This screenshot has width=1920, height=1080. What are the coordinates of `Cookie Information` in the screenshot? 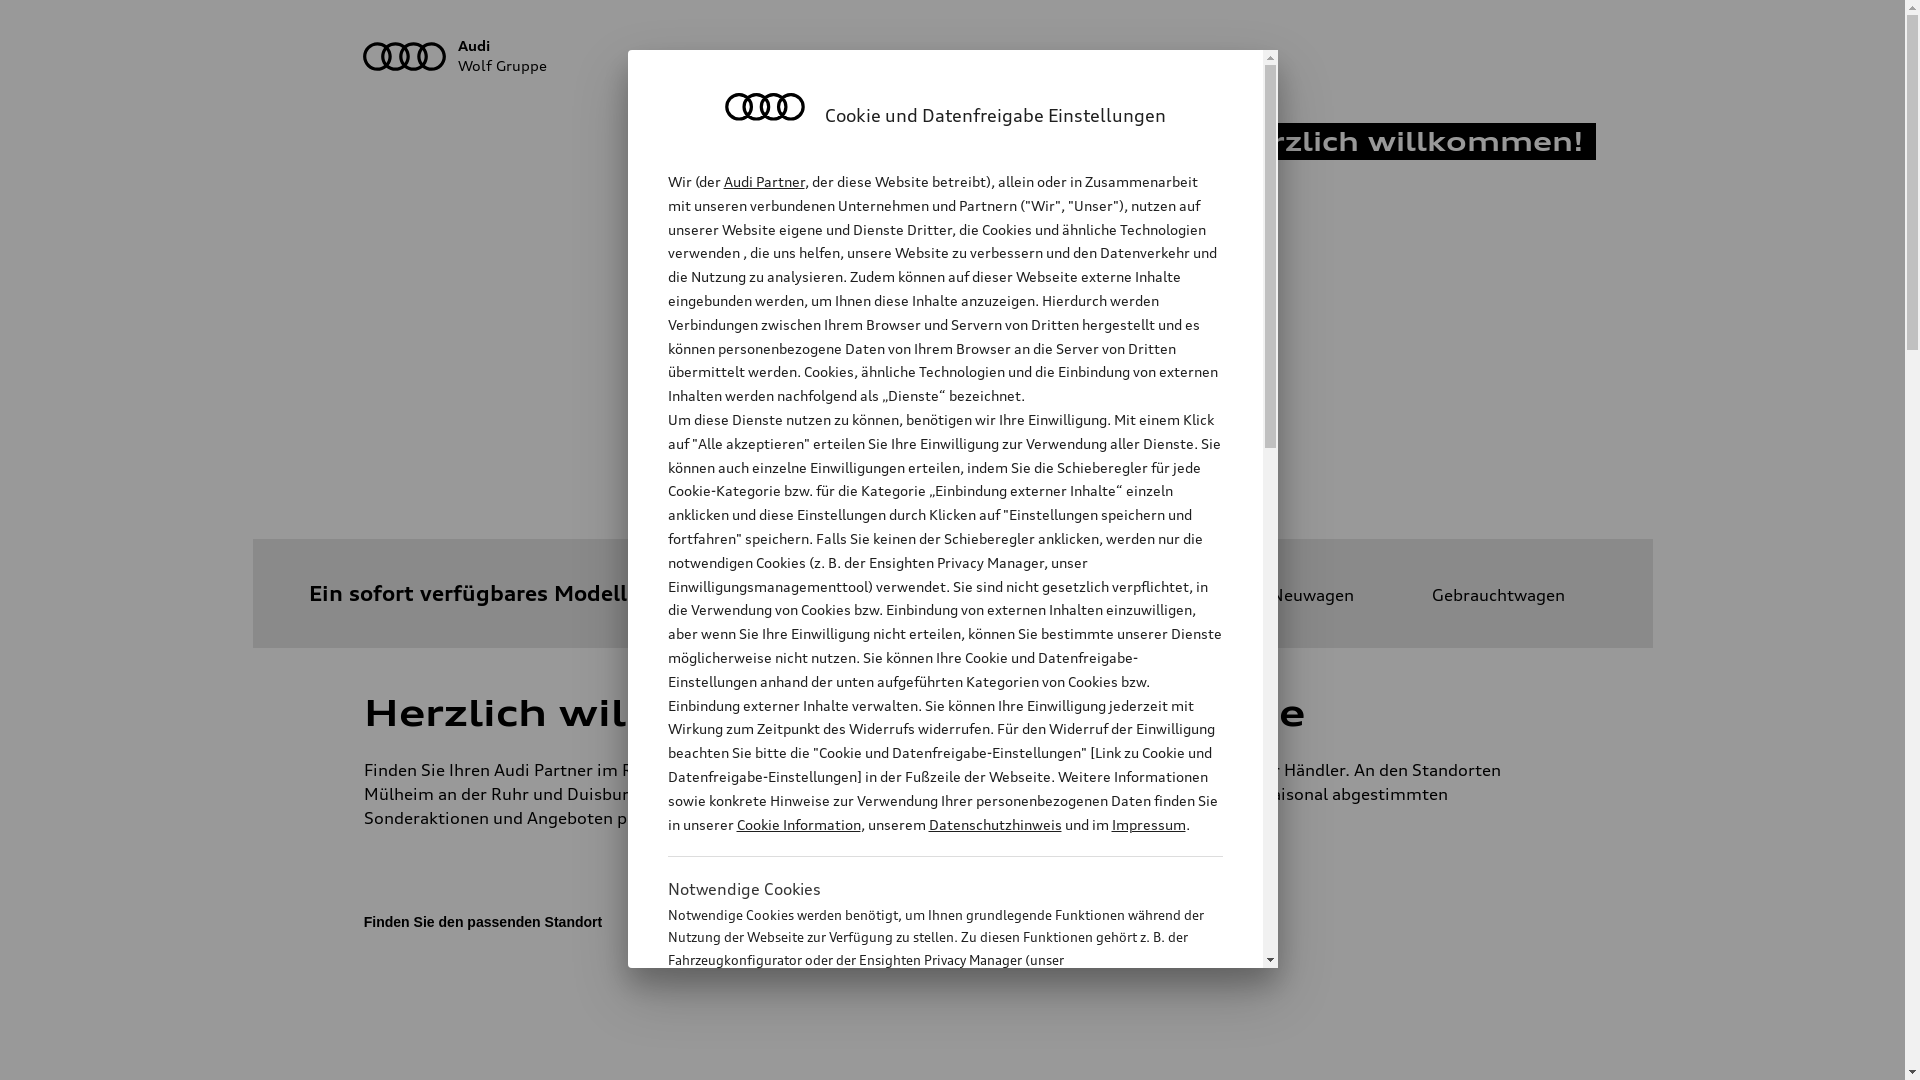 It's located at (924, 1059).